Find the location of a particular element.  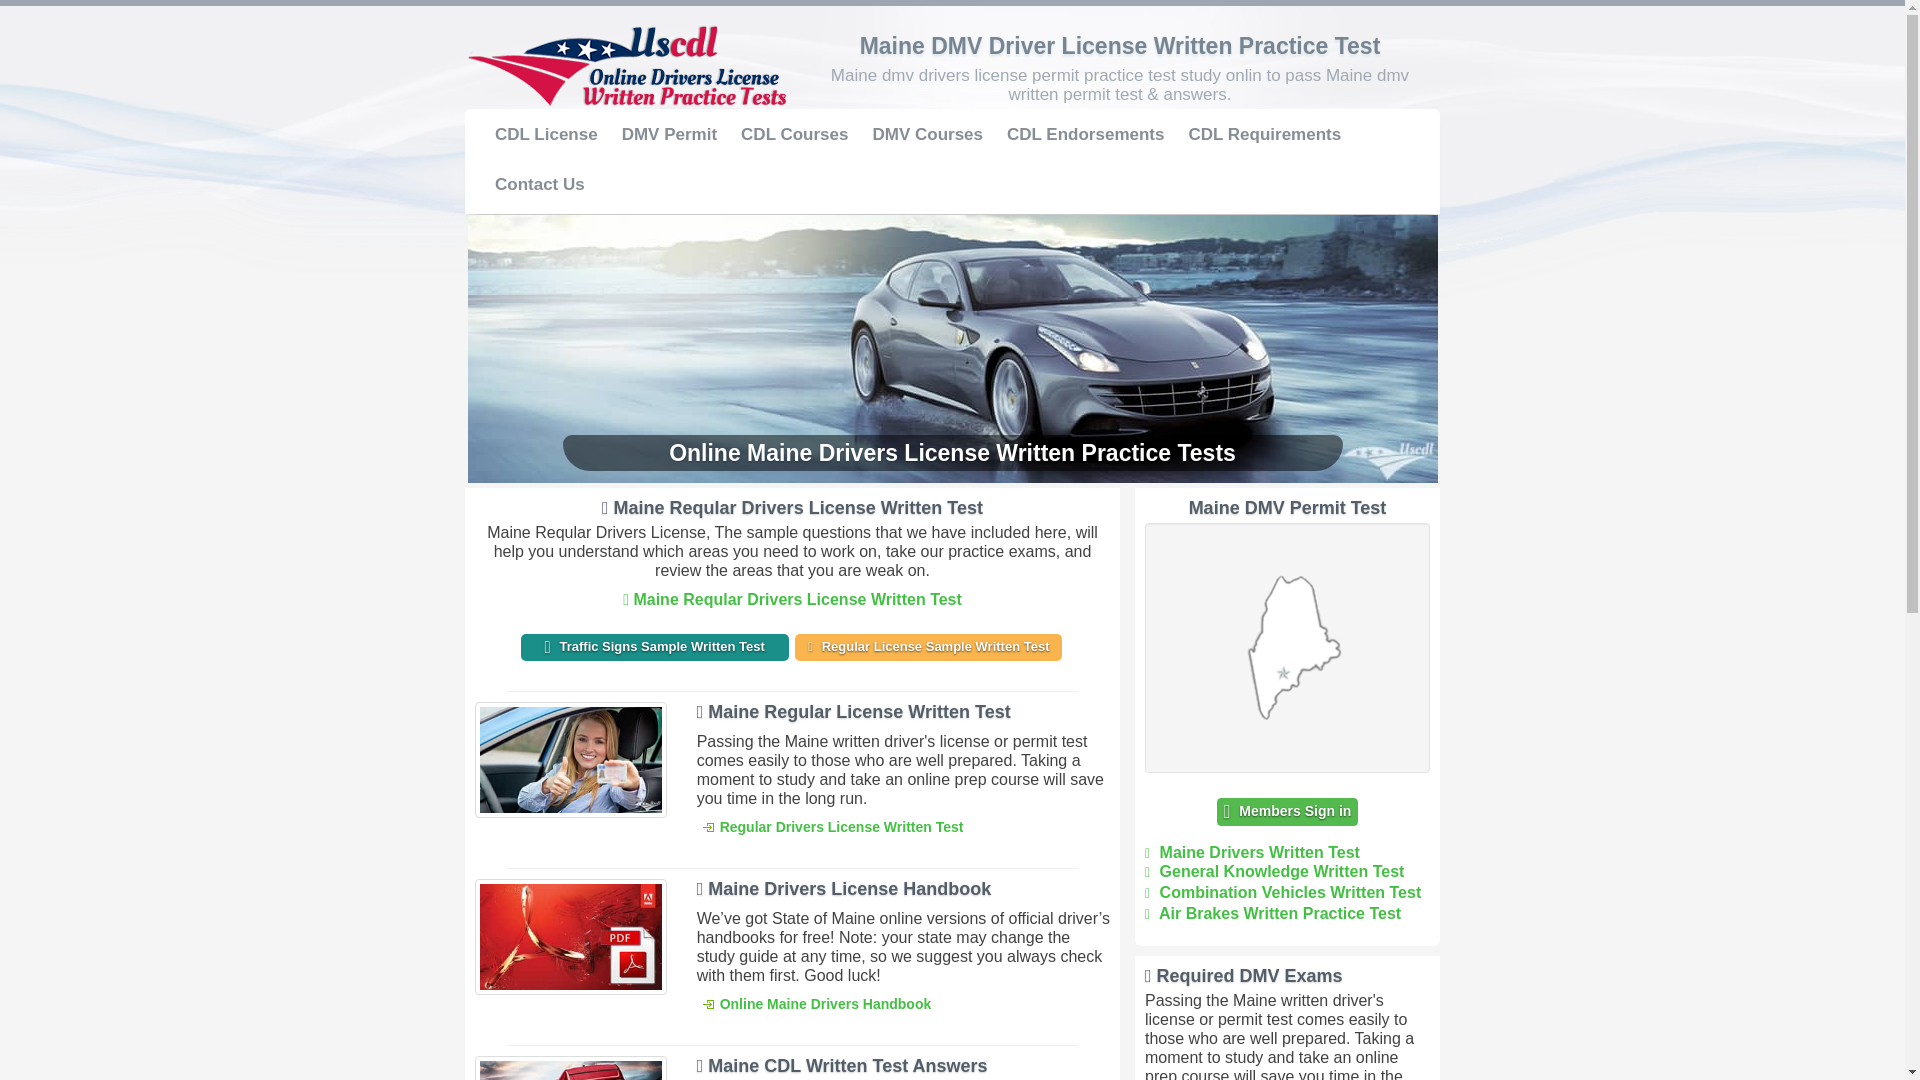

Maine Drivers Written Test is located at coordinates (1252, 852).